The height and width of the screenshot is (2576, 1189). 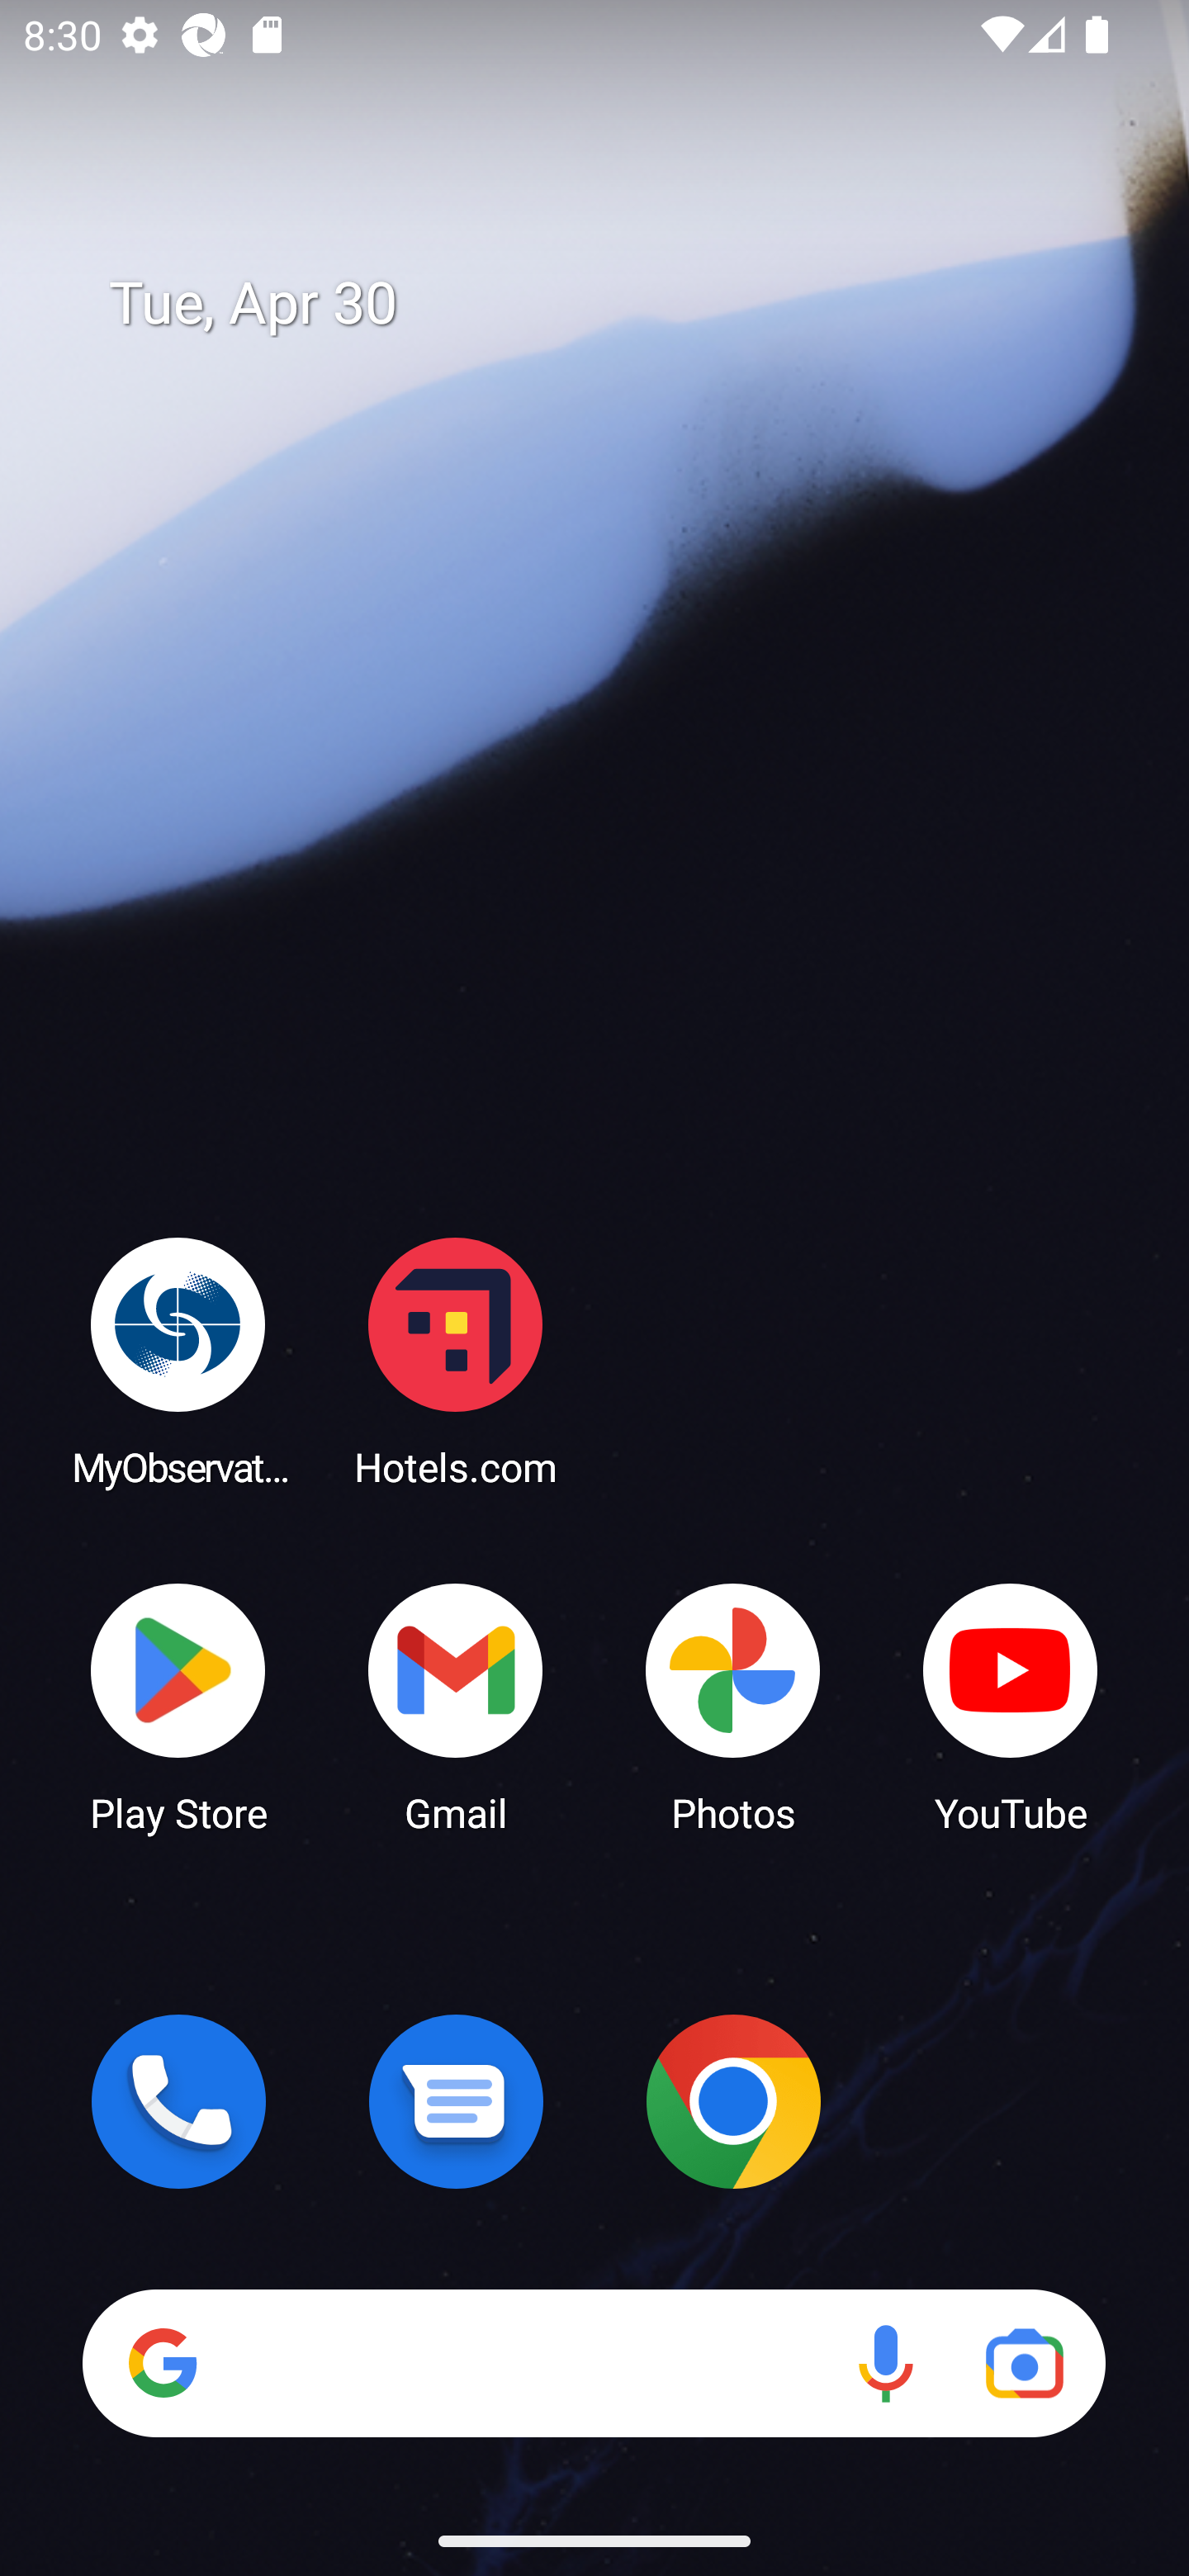 What do you see at coordinates (618, 304) in the screenshot?
I see `Tue, Apr 30` at bounding box center [618, 304].